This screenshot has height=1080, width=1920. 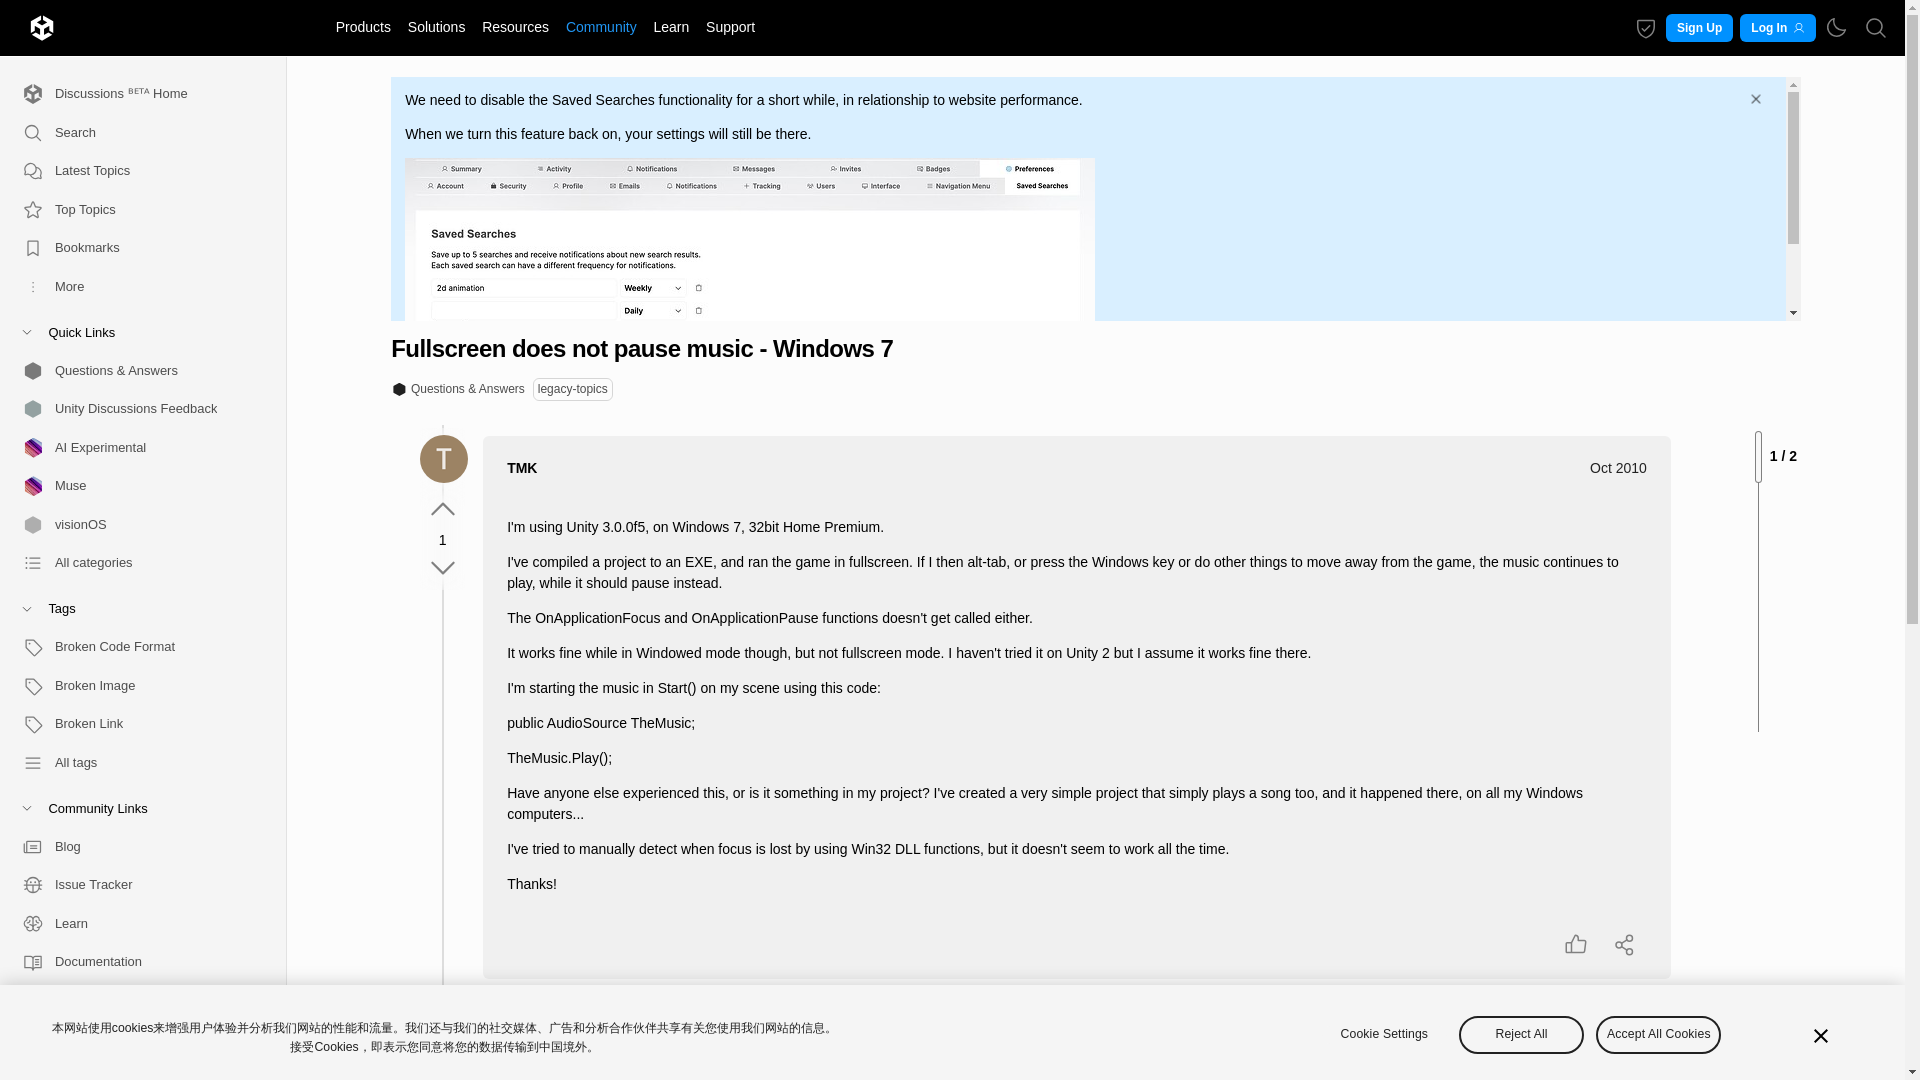 What do you see at coordinates (600, 26) in the screenshot?
I see `Community` at bounding box center [600, 26].